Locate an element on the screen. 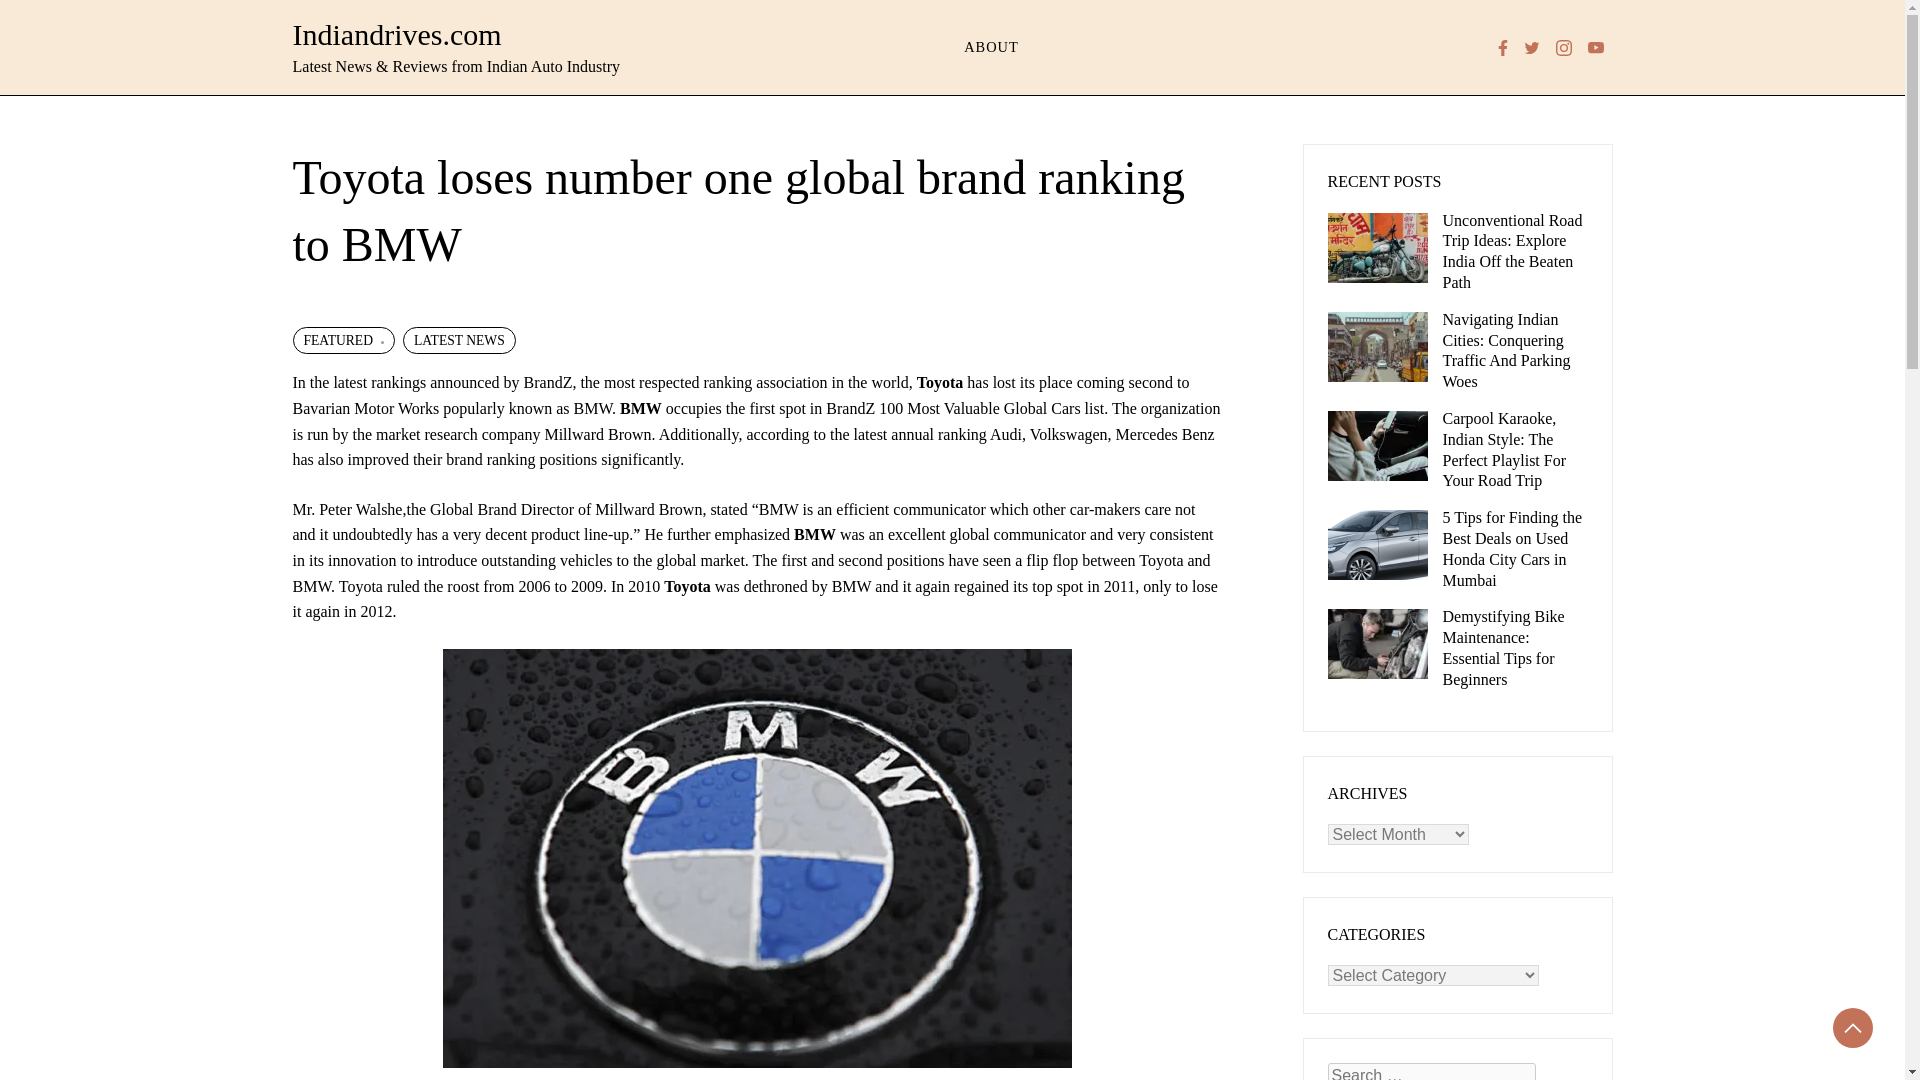  BMW is located at coordinates (814, 534).